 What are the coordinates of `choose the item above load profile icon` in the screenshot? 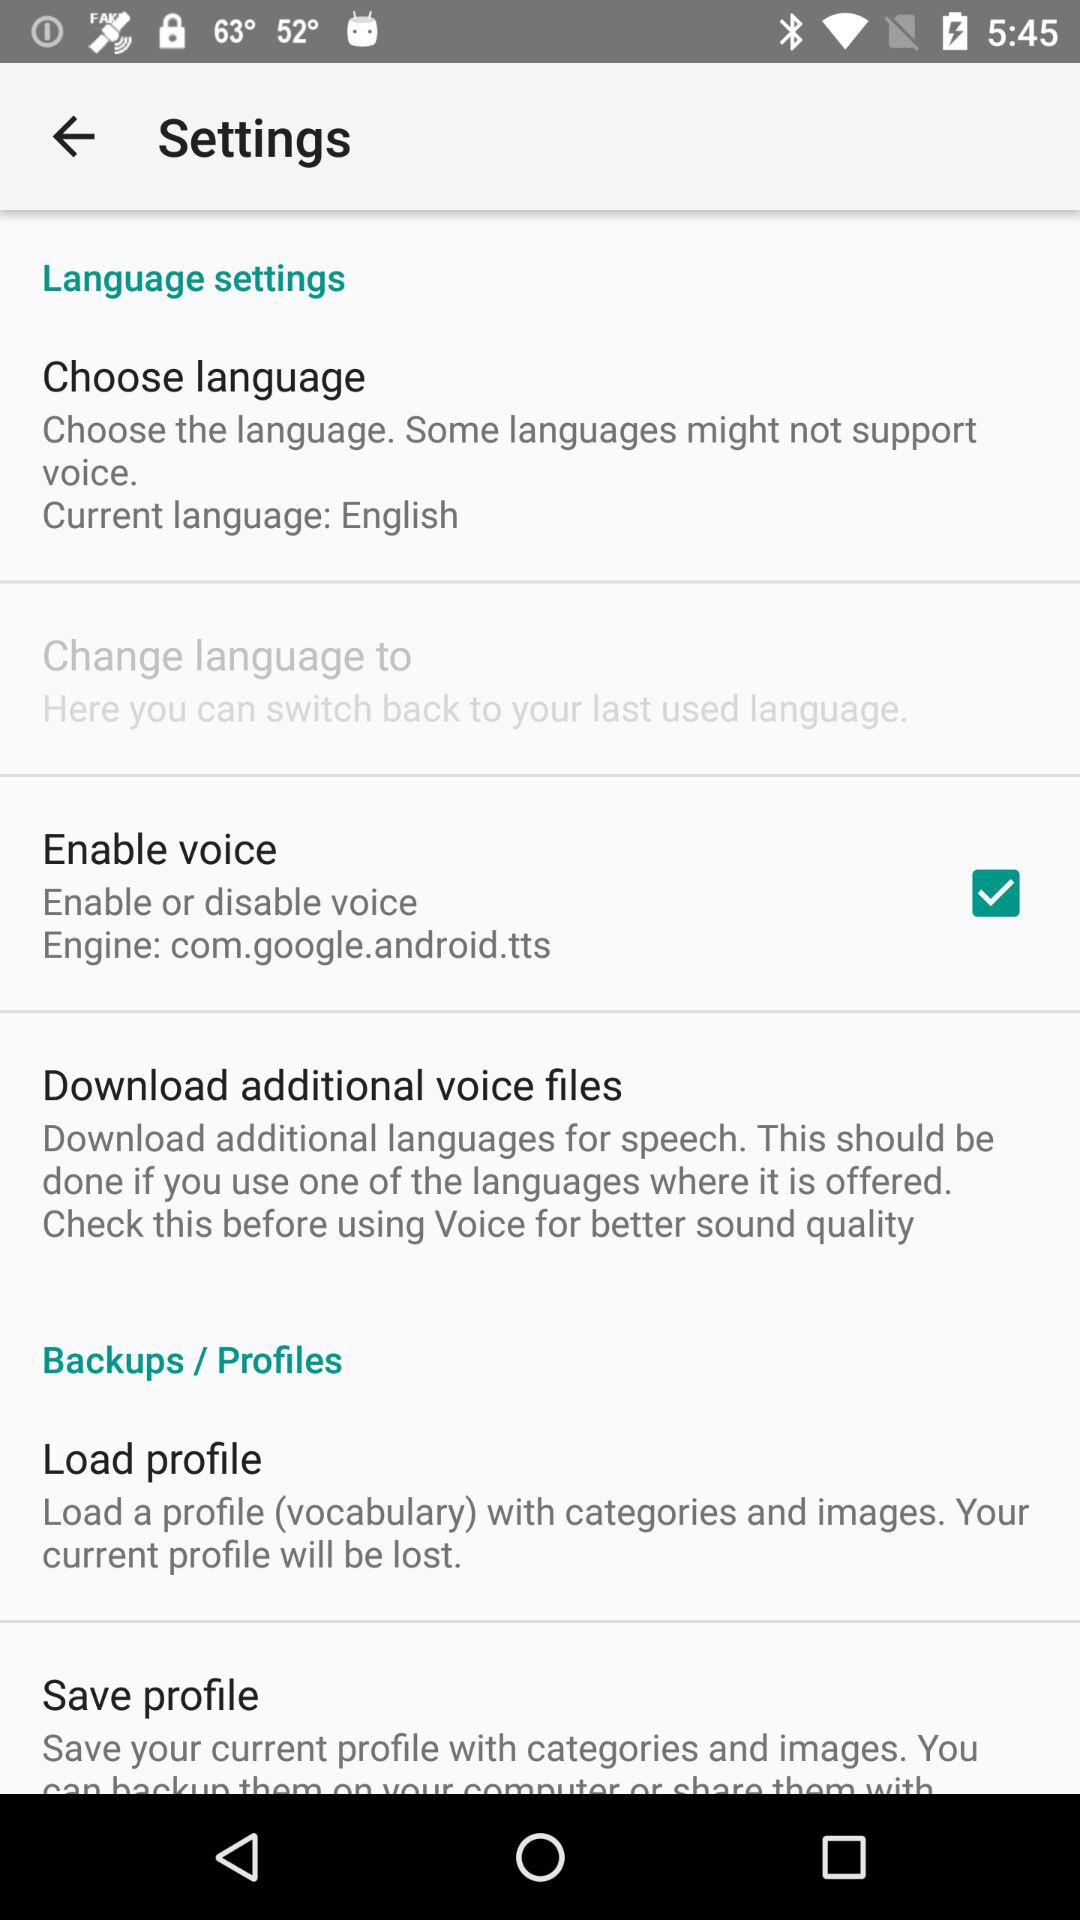 It's located at (540, 1338).